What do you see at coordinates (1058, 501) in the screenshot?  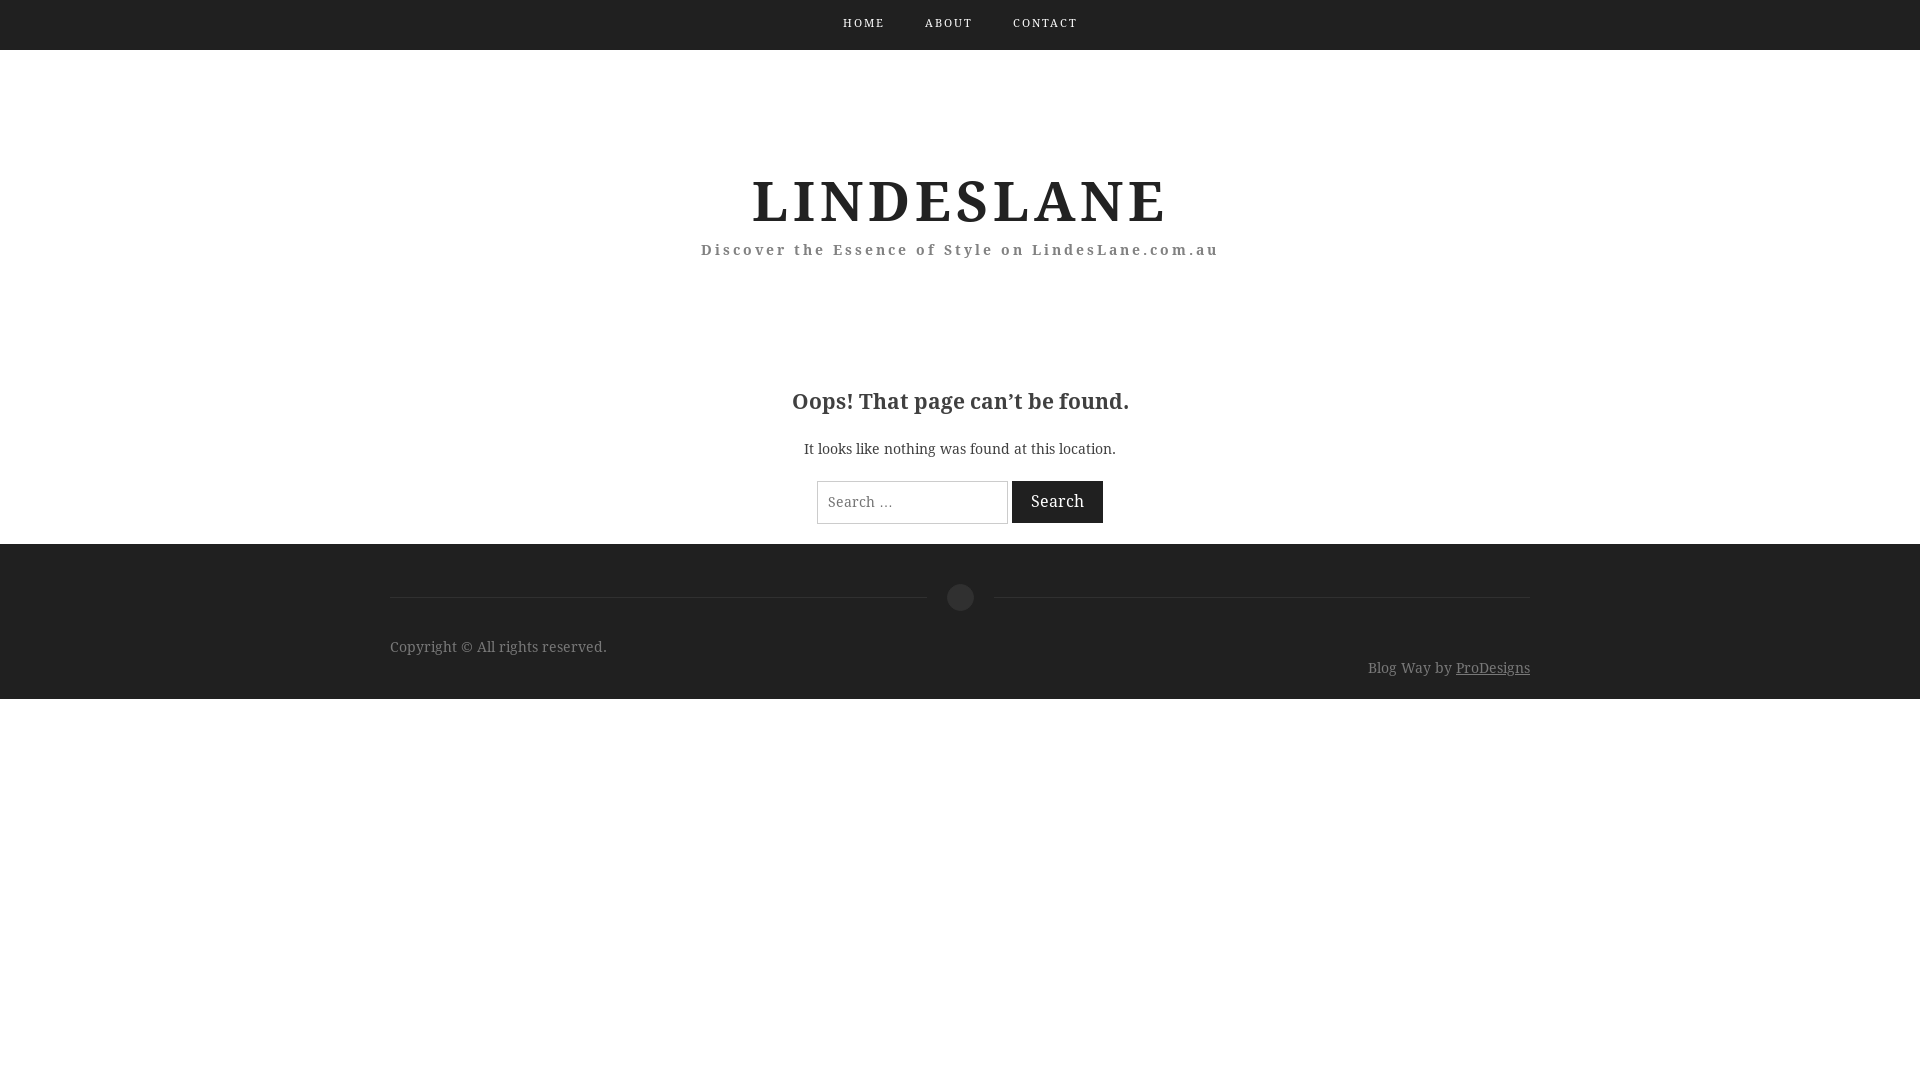 I see `Search` at bounding box center [1058, 501].